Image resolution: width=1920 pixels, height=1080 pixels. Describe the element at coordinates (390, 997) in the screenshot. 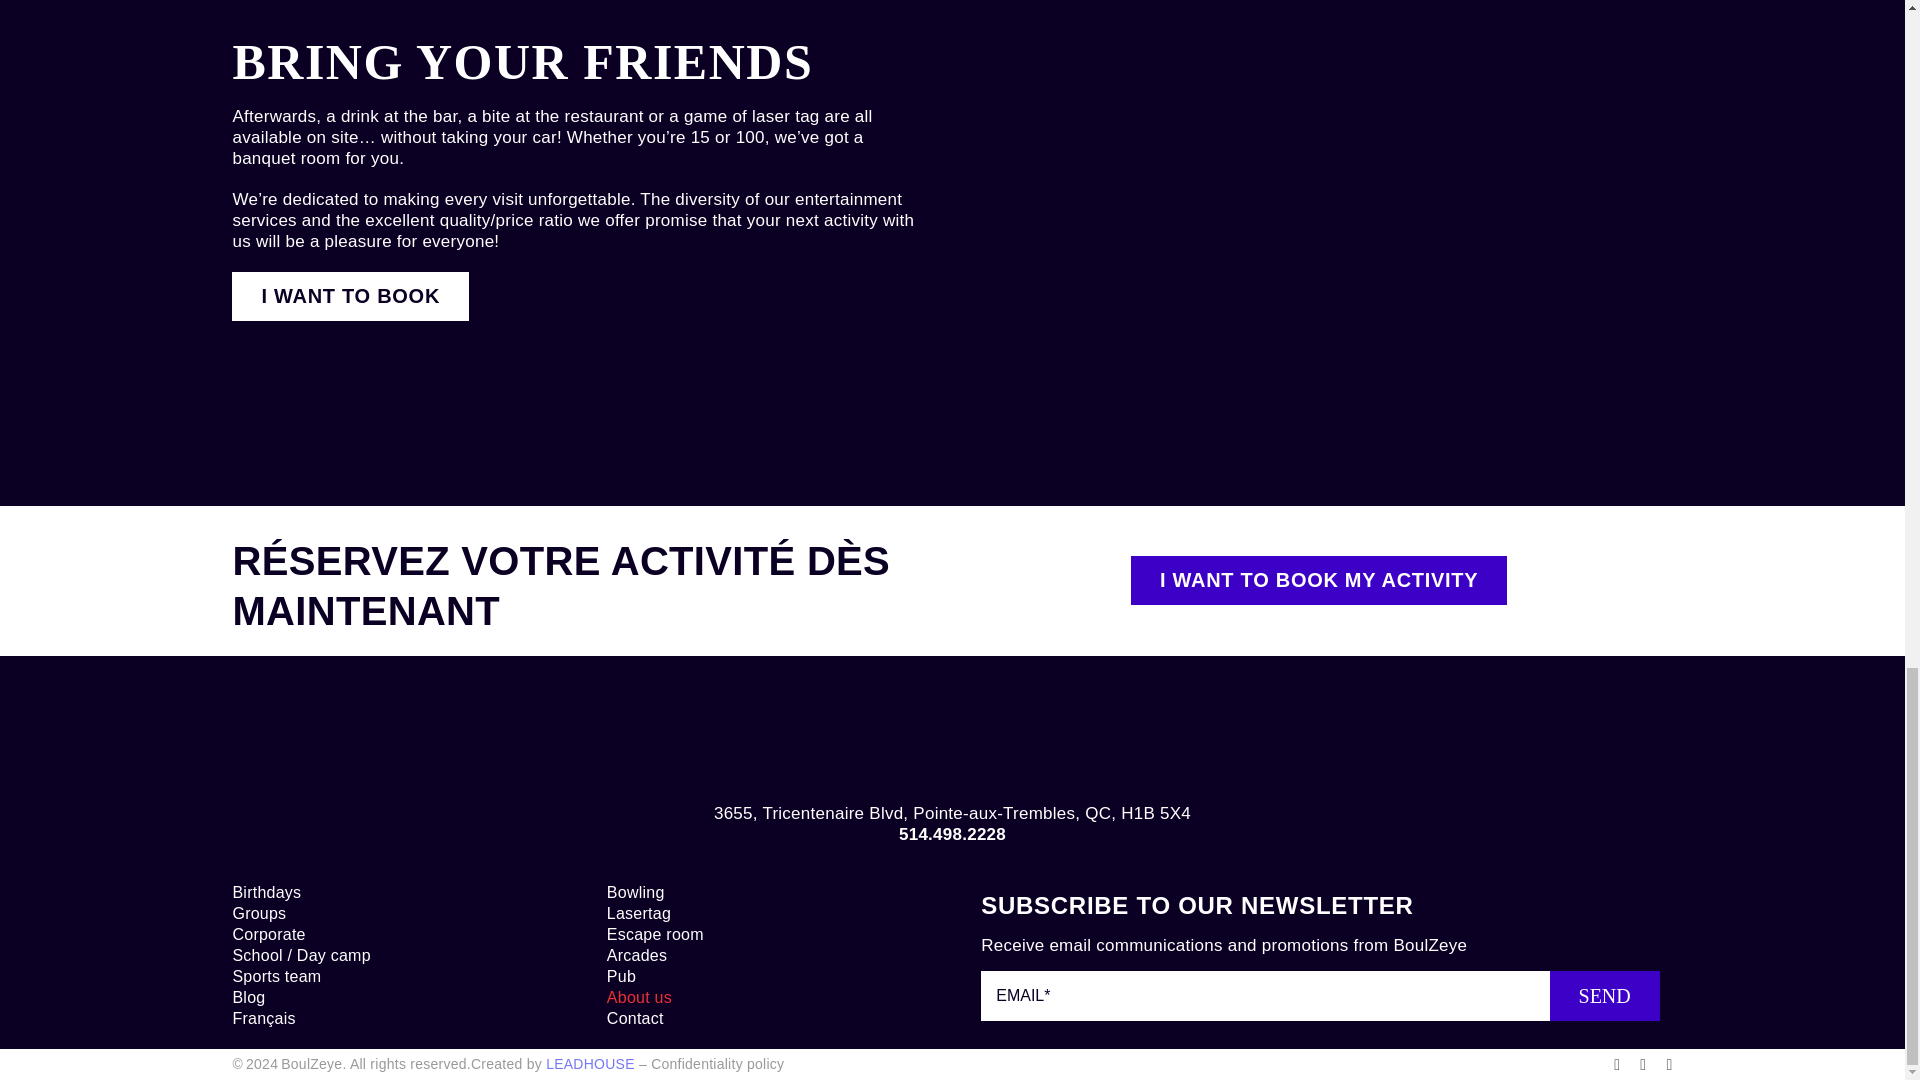

I see `Blog` at that location.